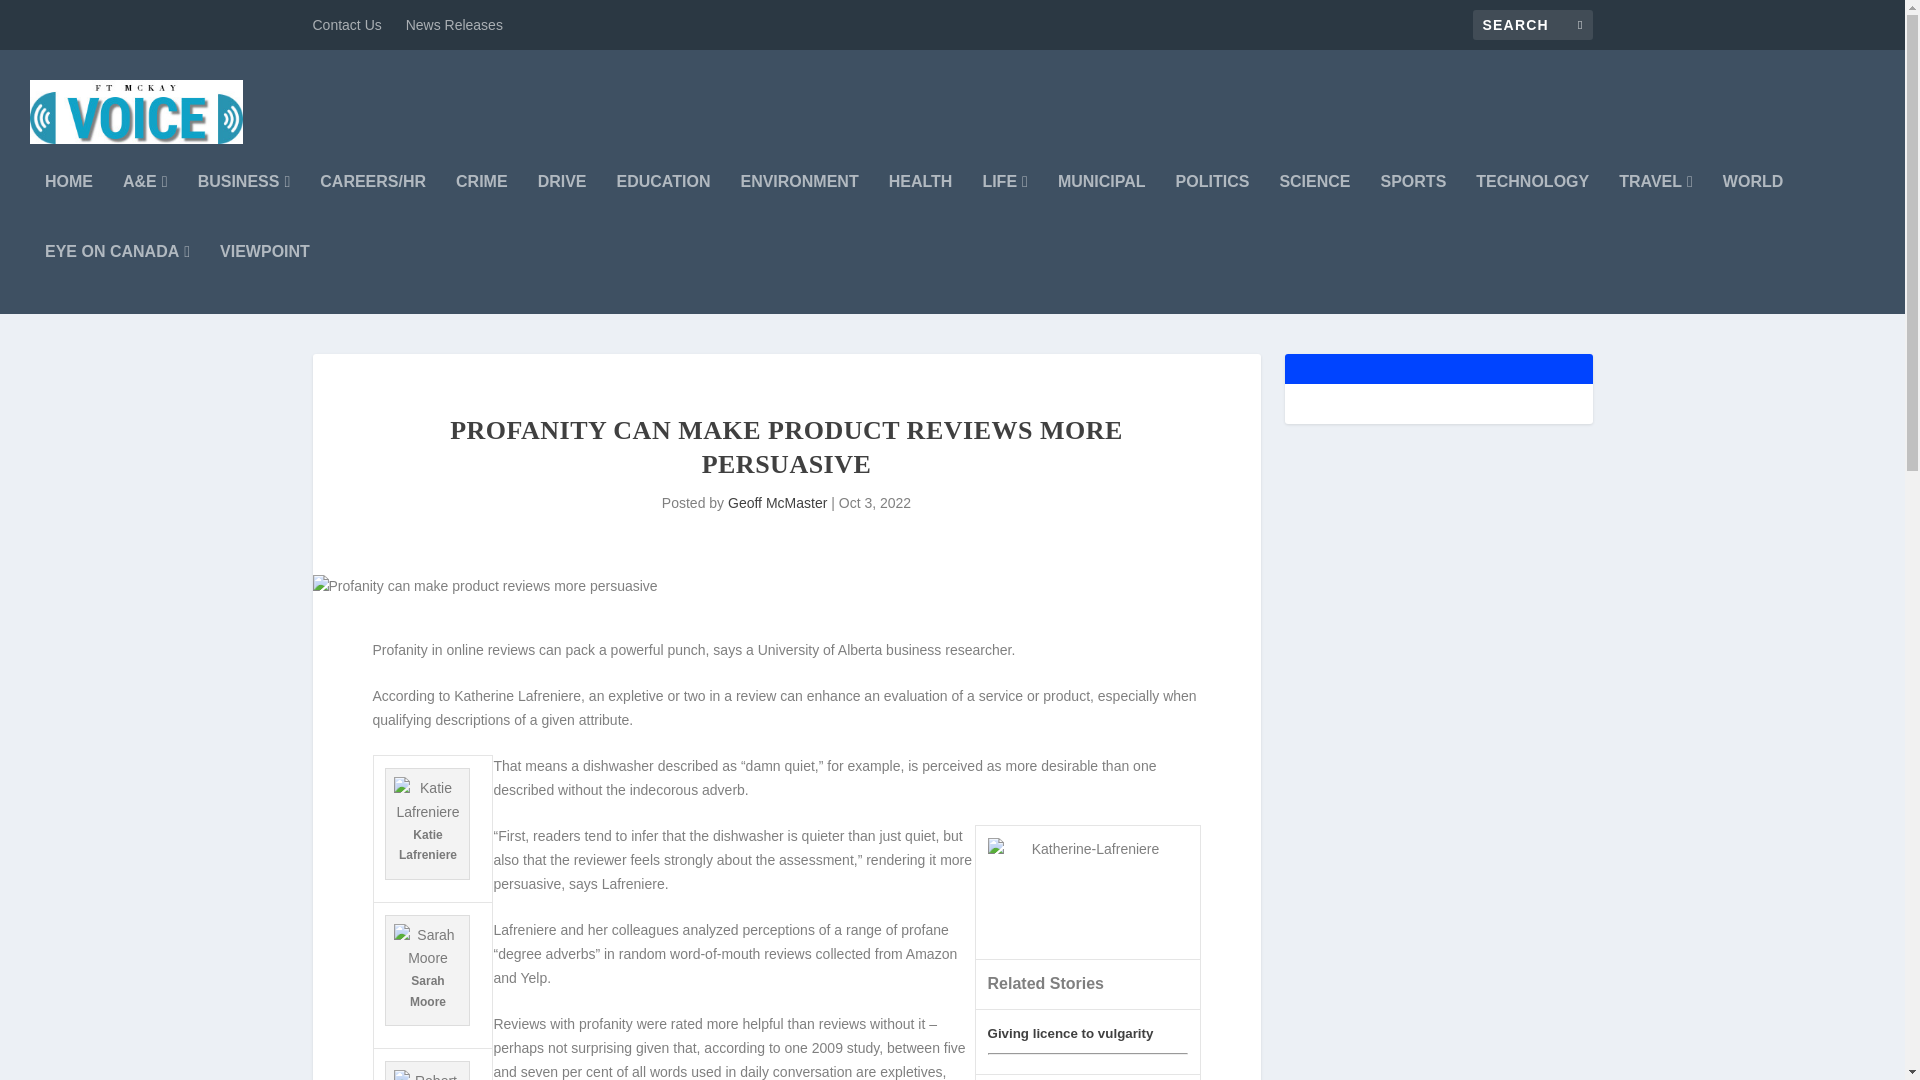 The height and width of the screenshot is (1080, 1920). What do you see at coordinates (1414, 208) in the screenshot?
I see `SPORTS` at bounding box center [1414, 208].